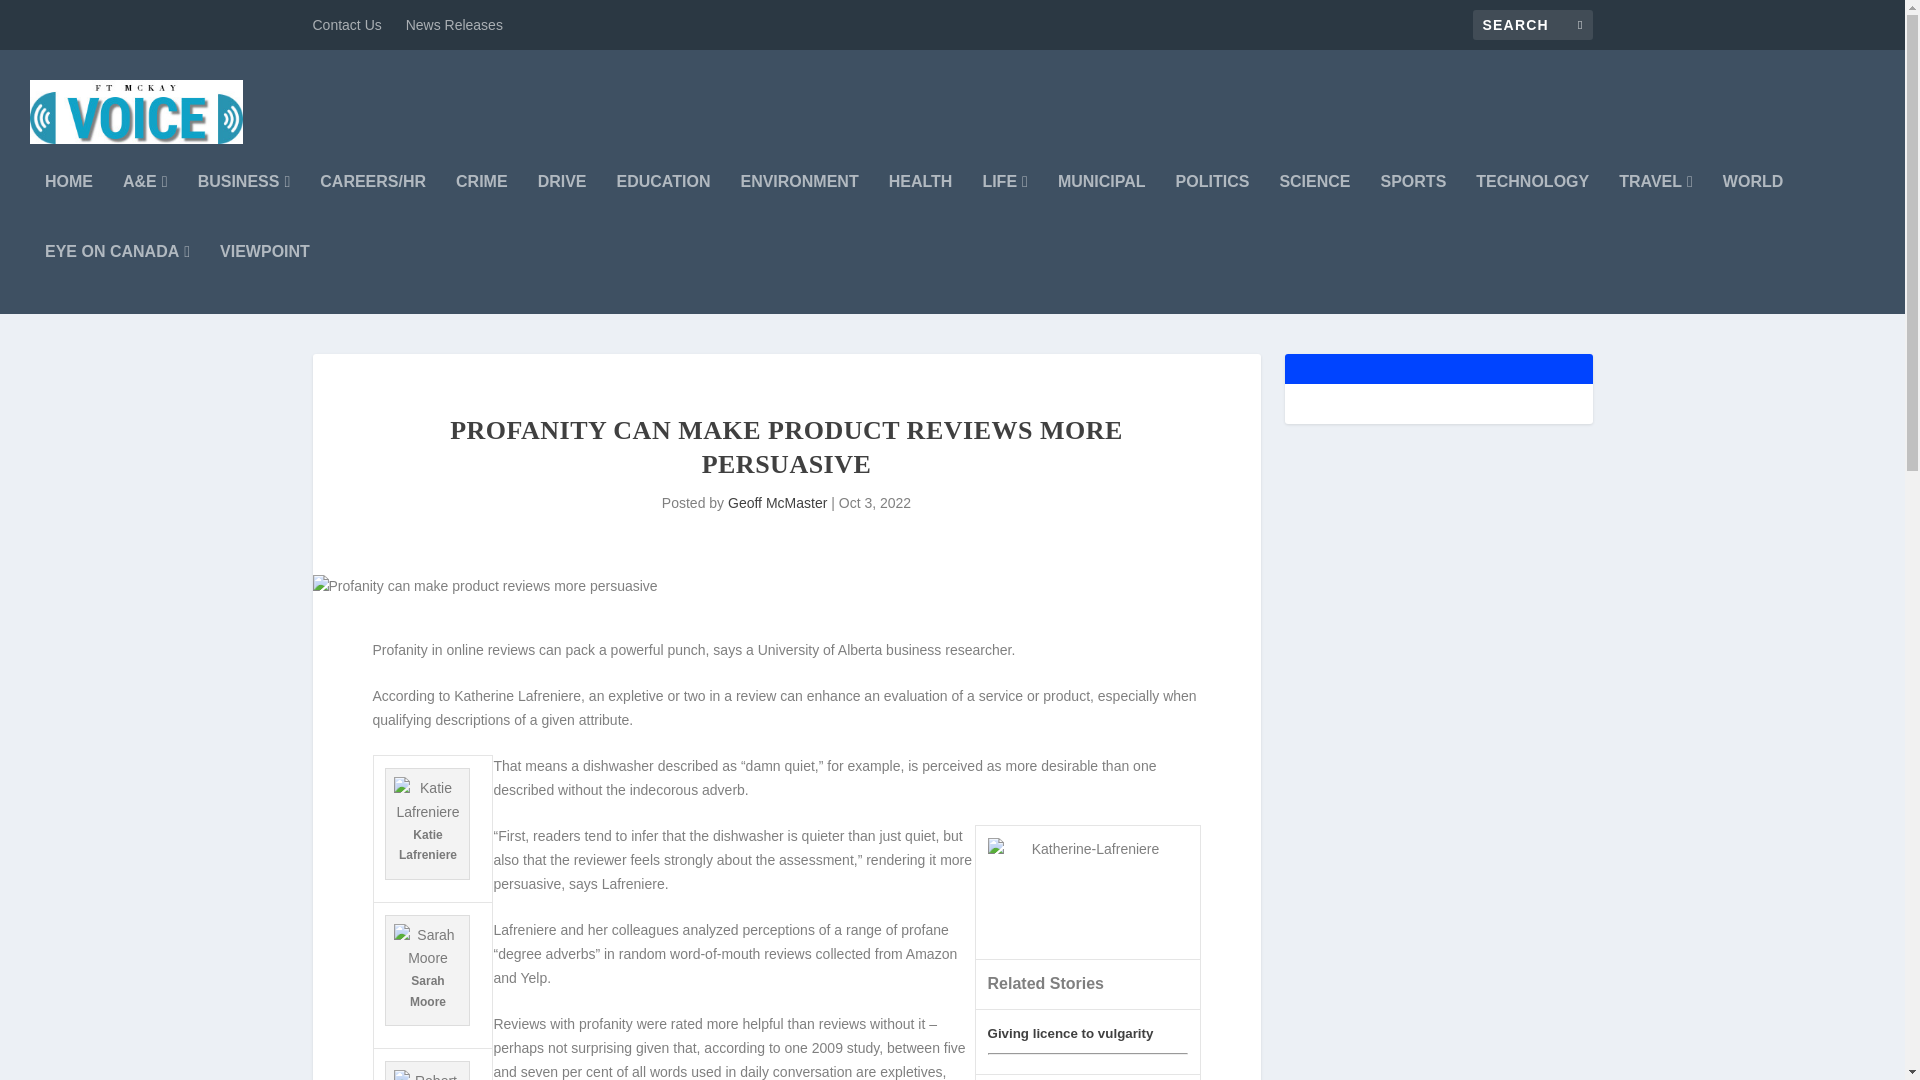 The height and width of the screenshot is (1080, 1920). What do you see at coordinates (1414, 208) in the screenshot?
I see `SPORTS` at bounding box center [1414, 208].